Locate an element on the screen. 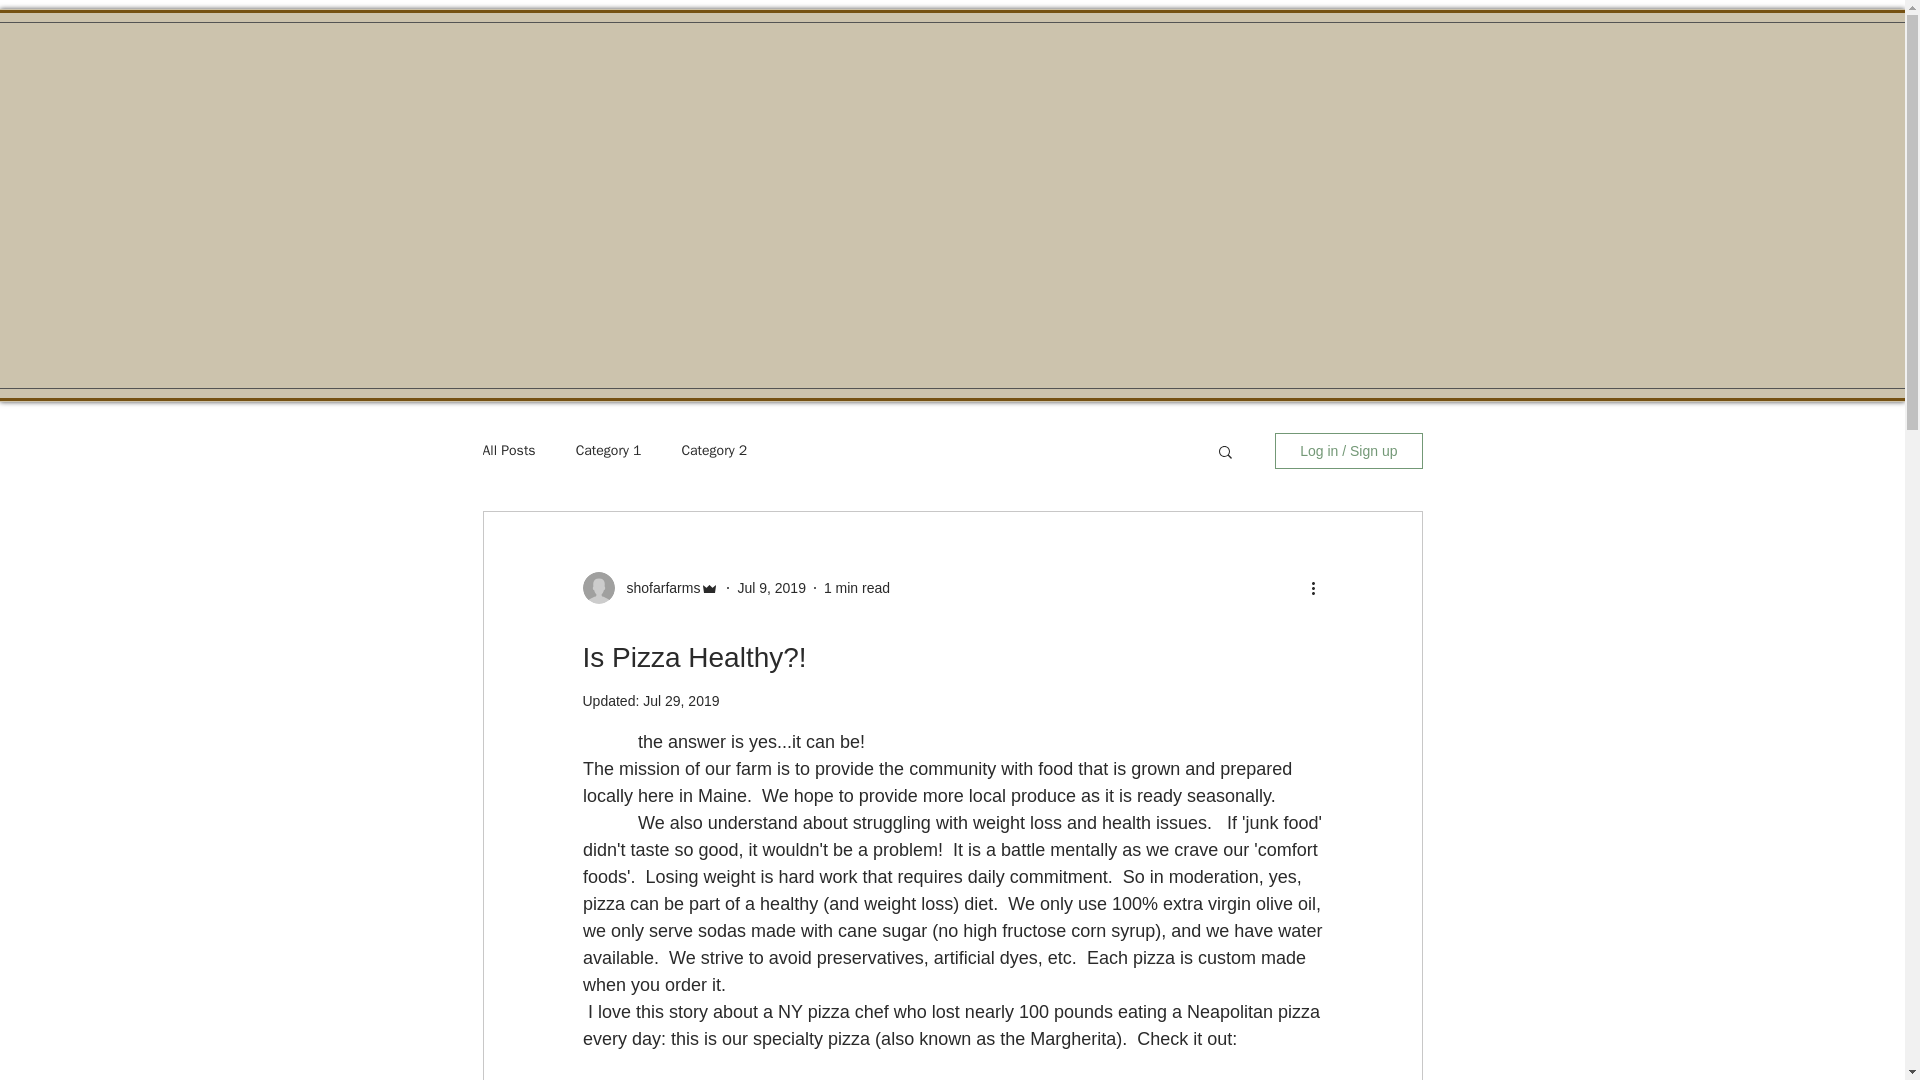 The image size is (1920, 1080). Category 2 is located at coordinates (714, 450).